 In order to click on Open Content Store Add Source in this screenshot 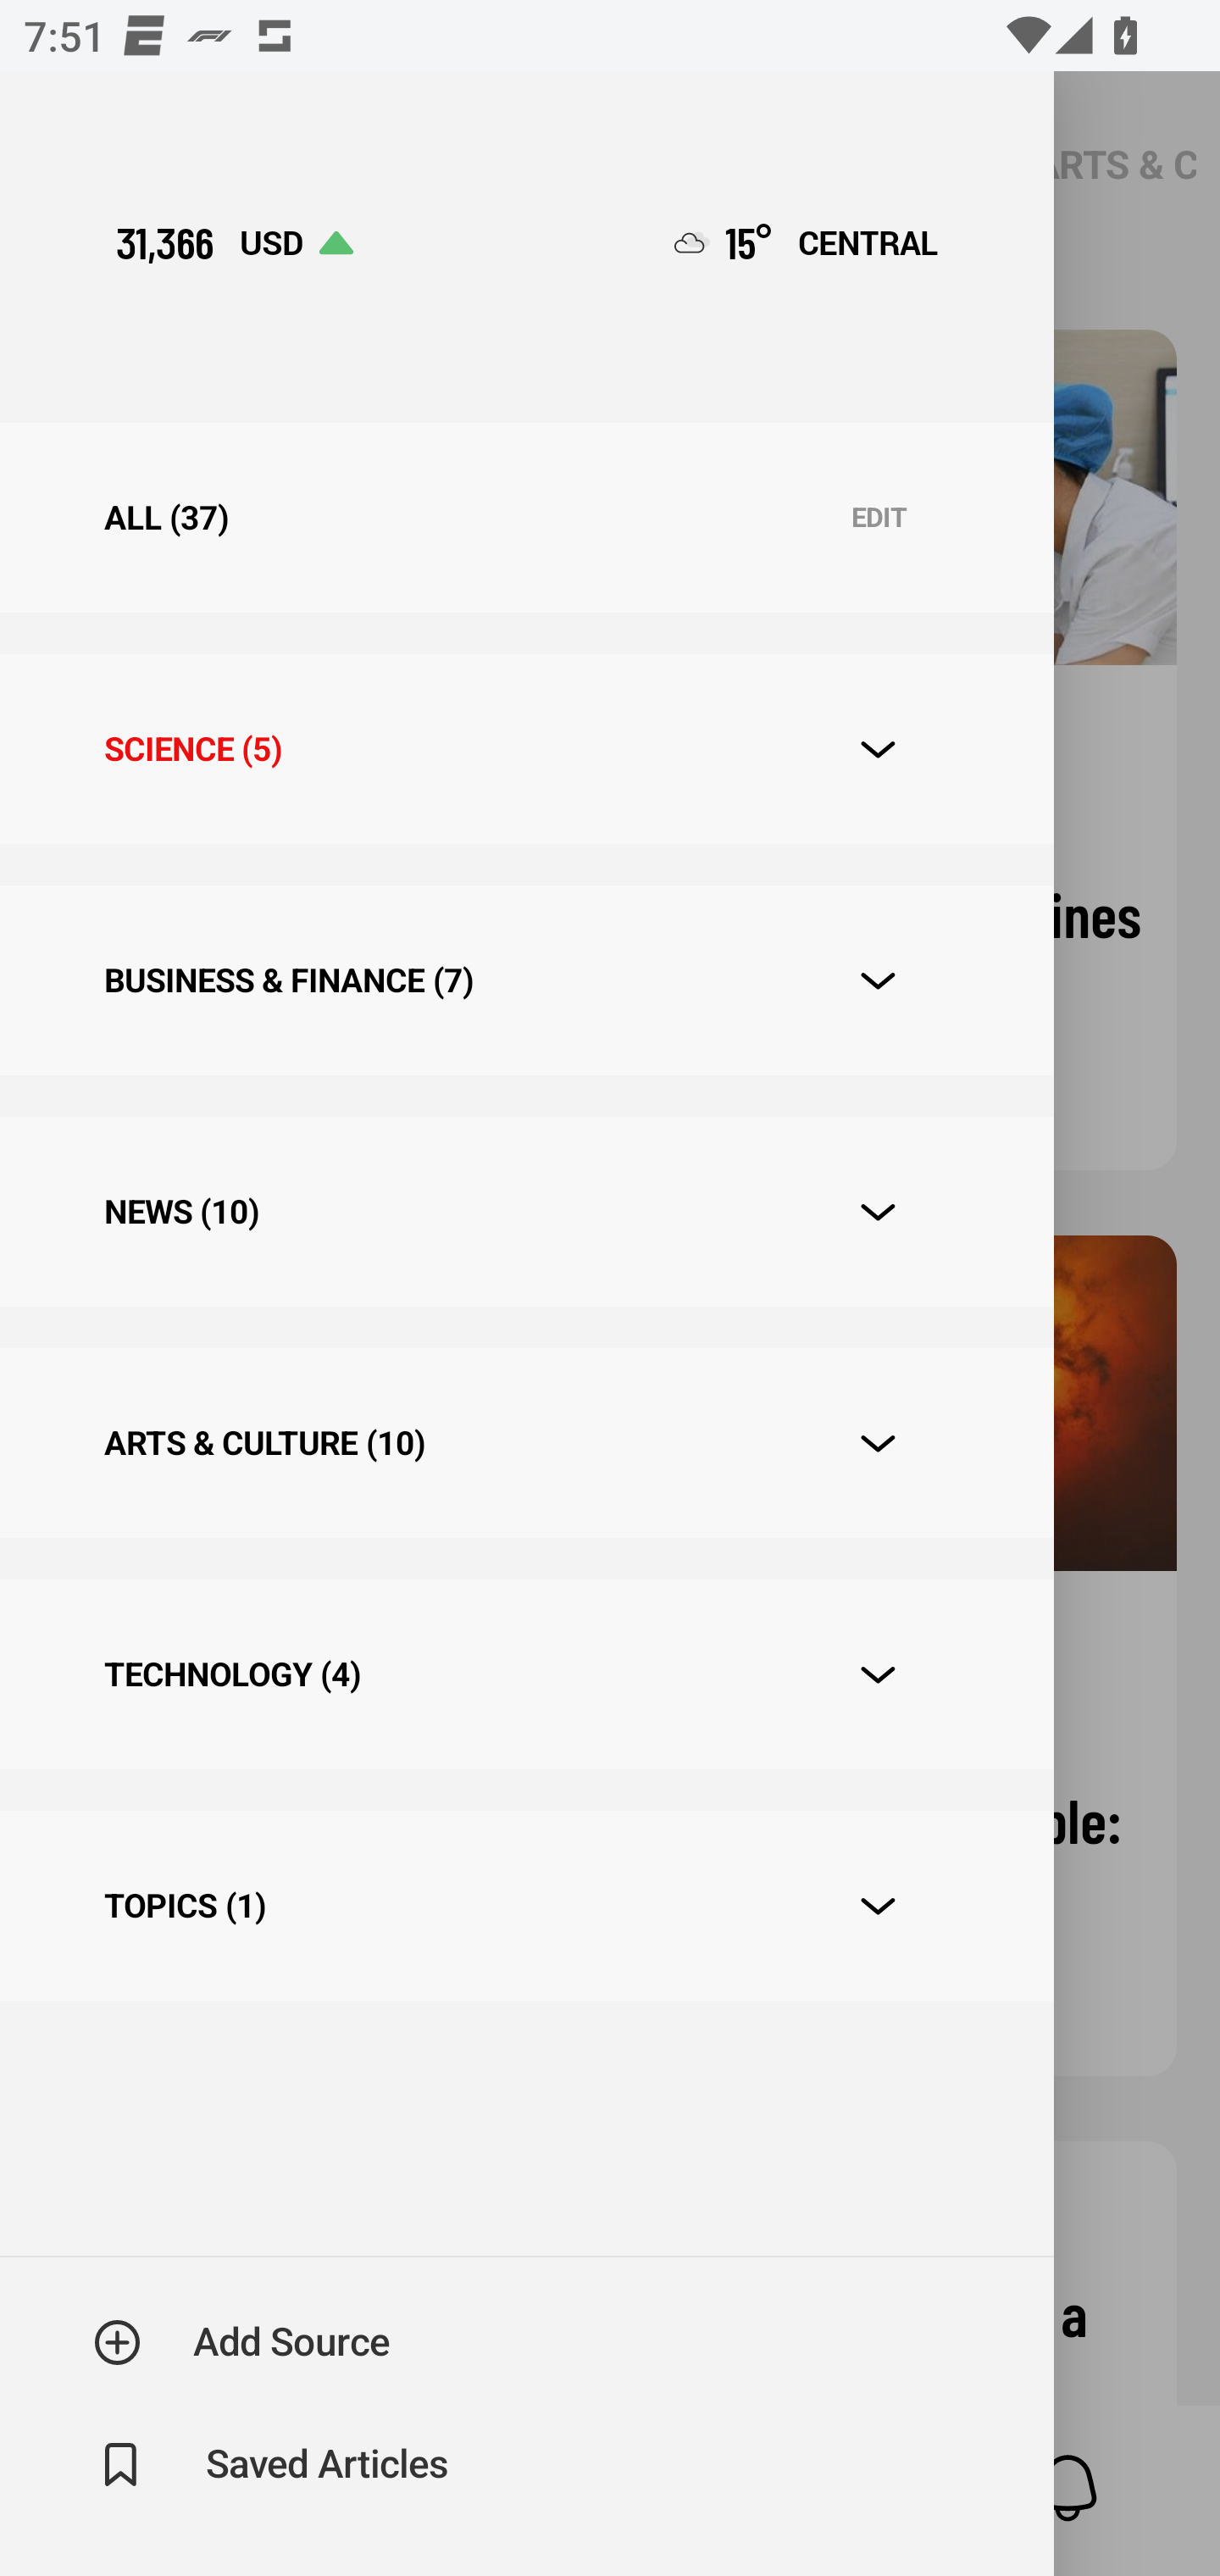, I will do `click(242, 2342)`.